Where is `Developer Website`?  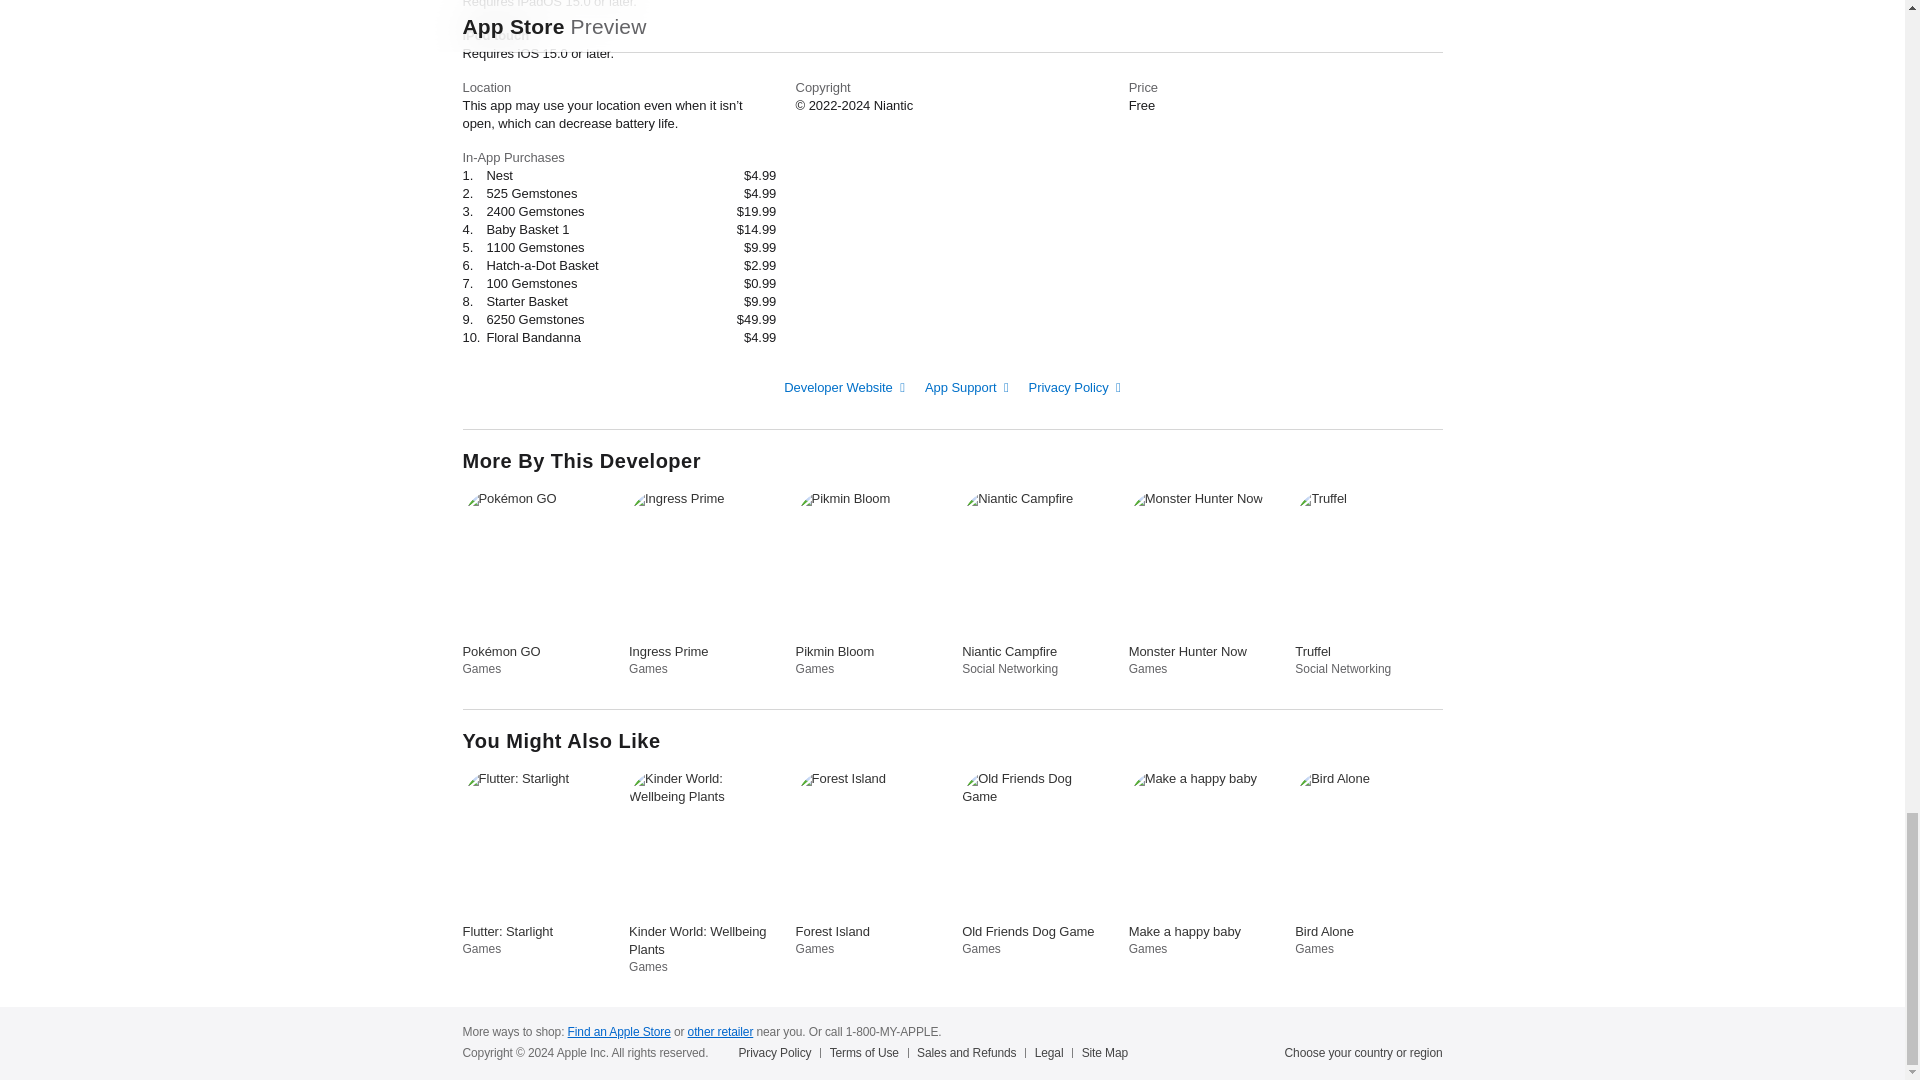
Developer Website is located at coordinates (844, 388).